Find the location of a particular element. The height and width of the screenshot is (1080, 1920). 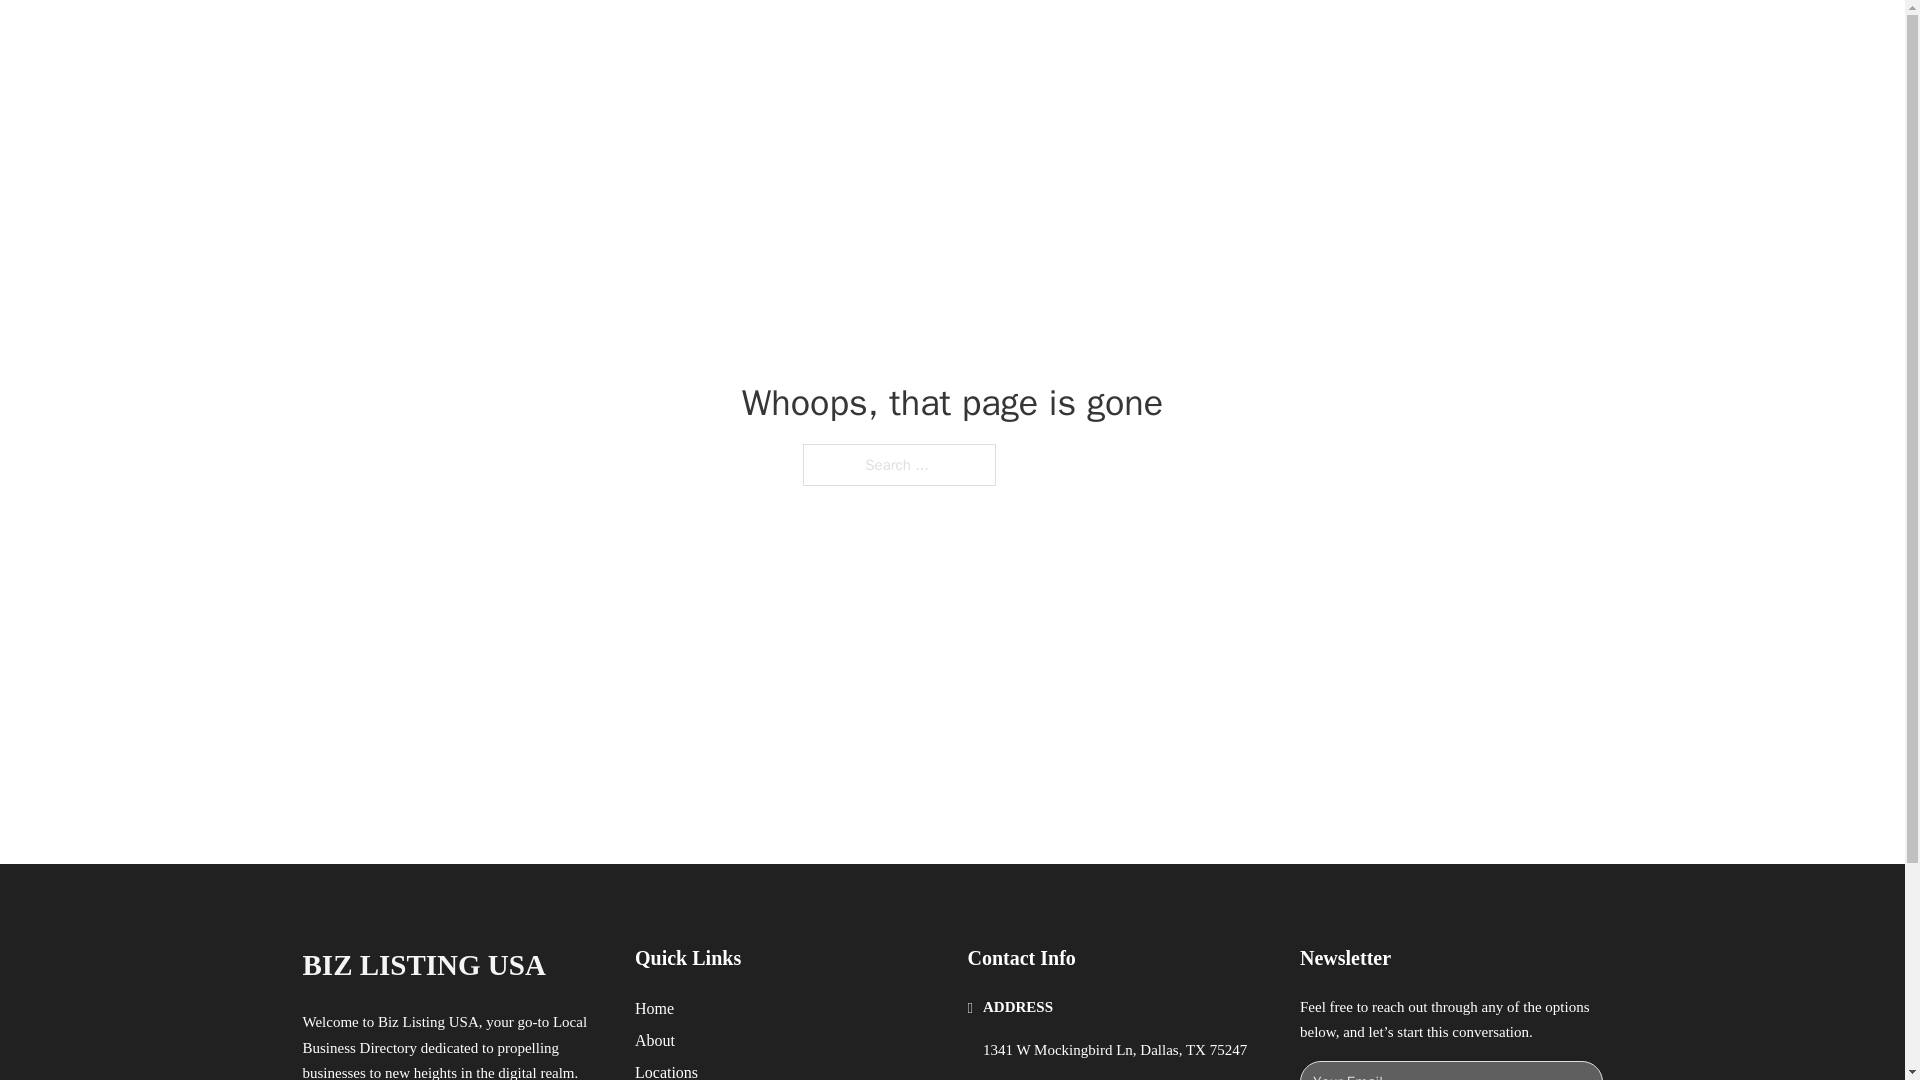

About is located at coordinates (655, 1040).